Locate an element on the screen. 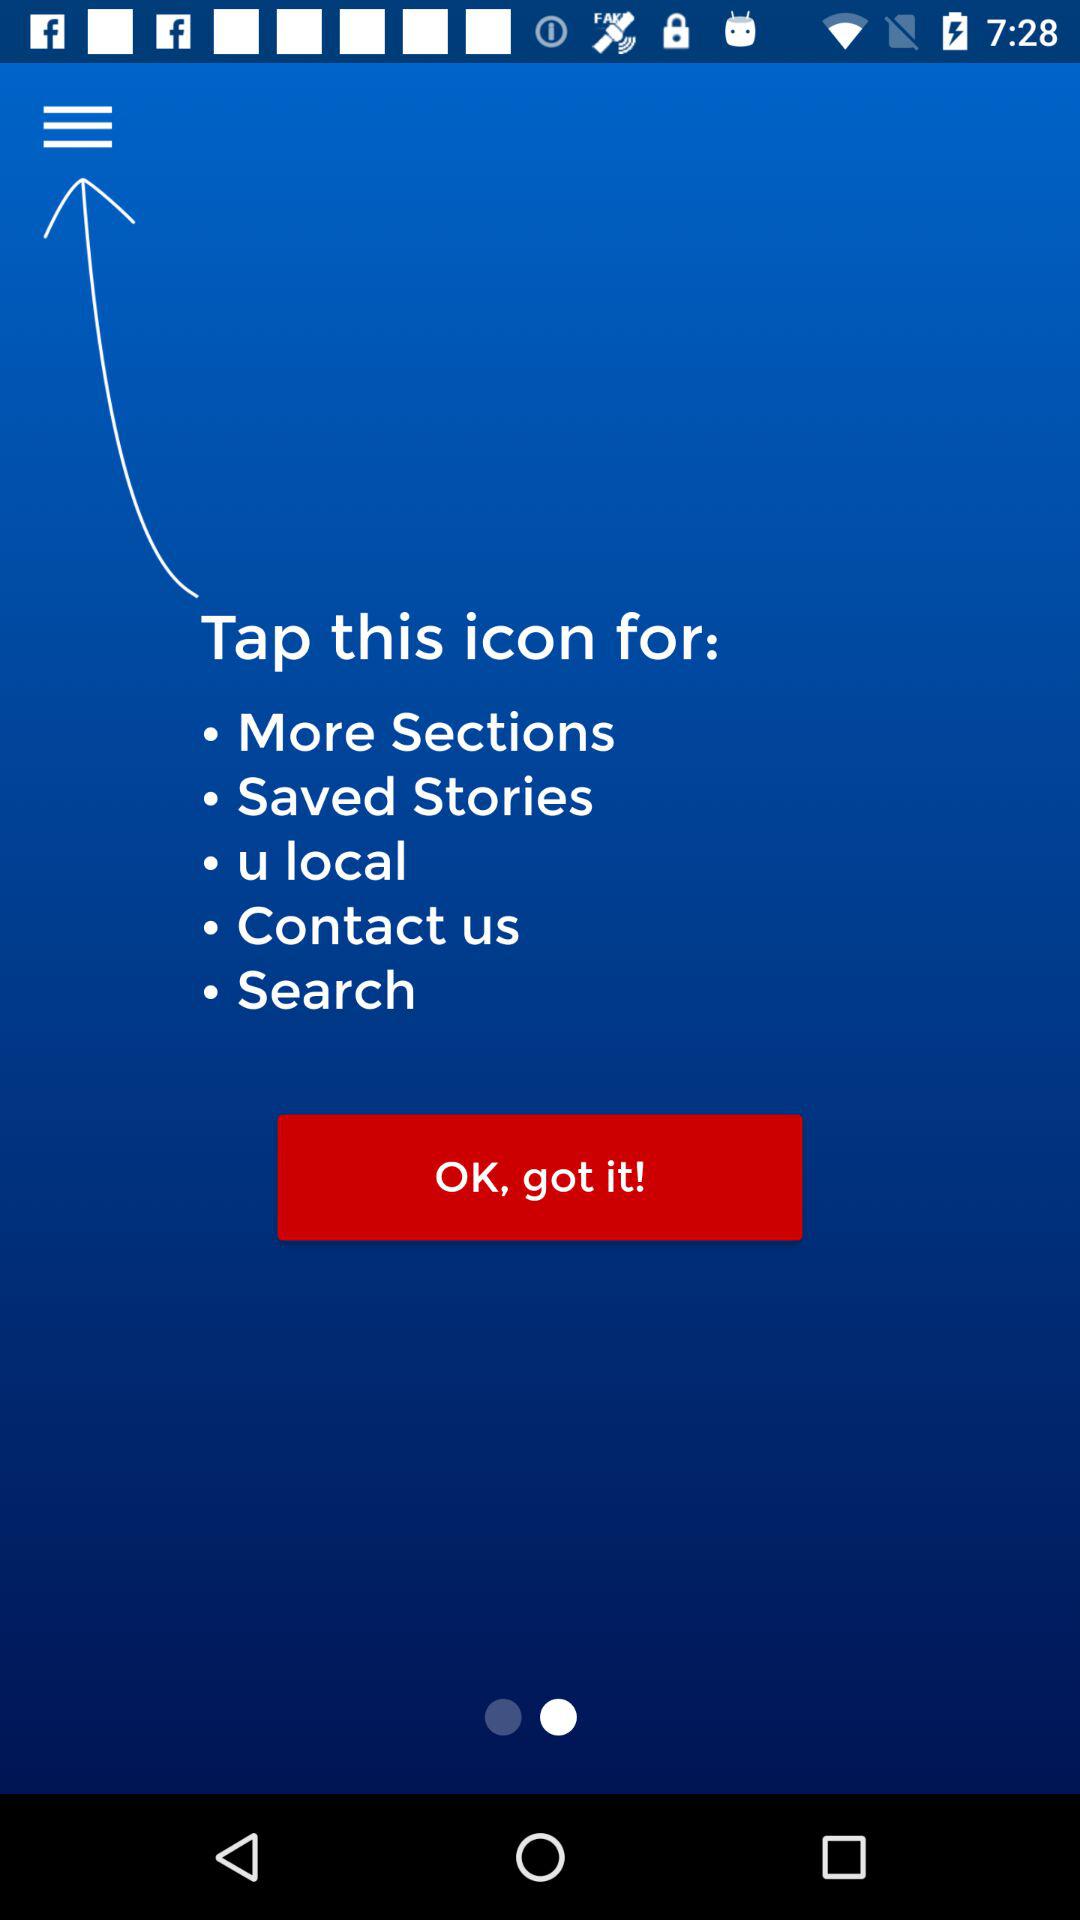 This screenshot has height=1920, width=1080. press item below more sections saved item is located at coordinates (540, 1177).